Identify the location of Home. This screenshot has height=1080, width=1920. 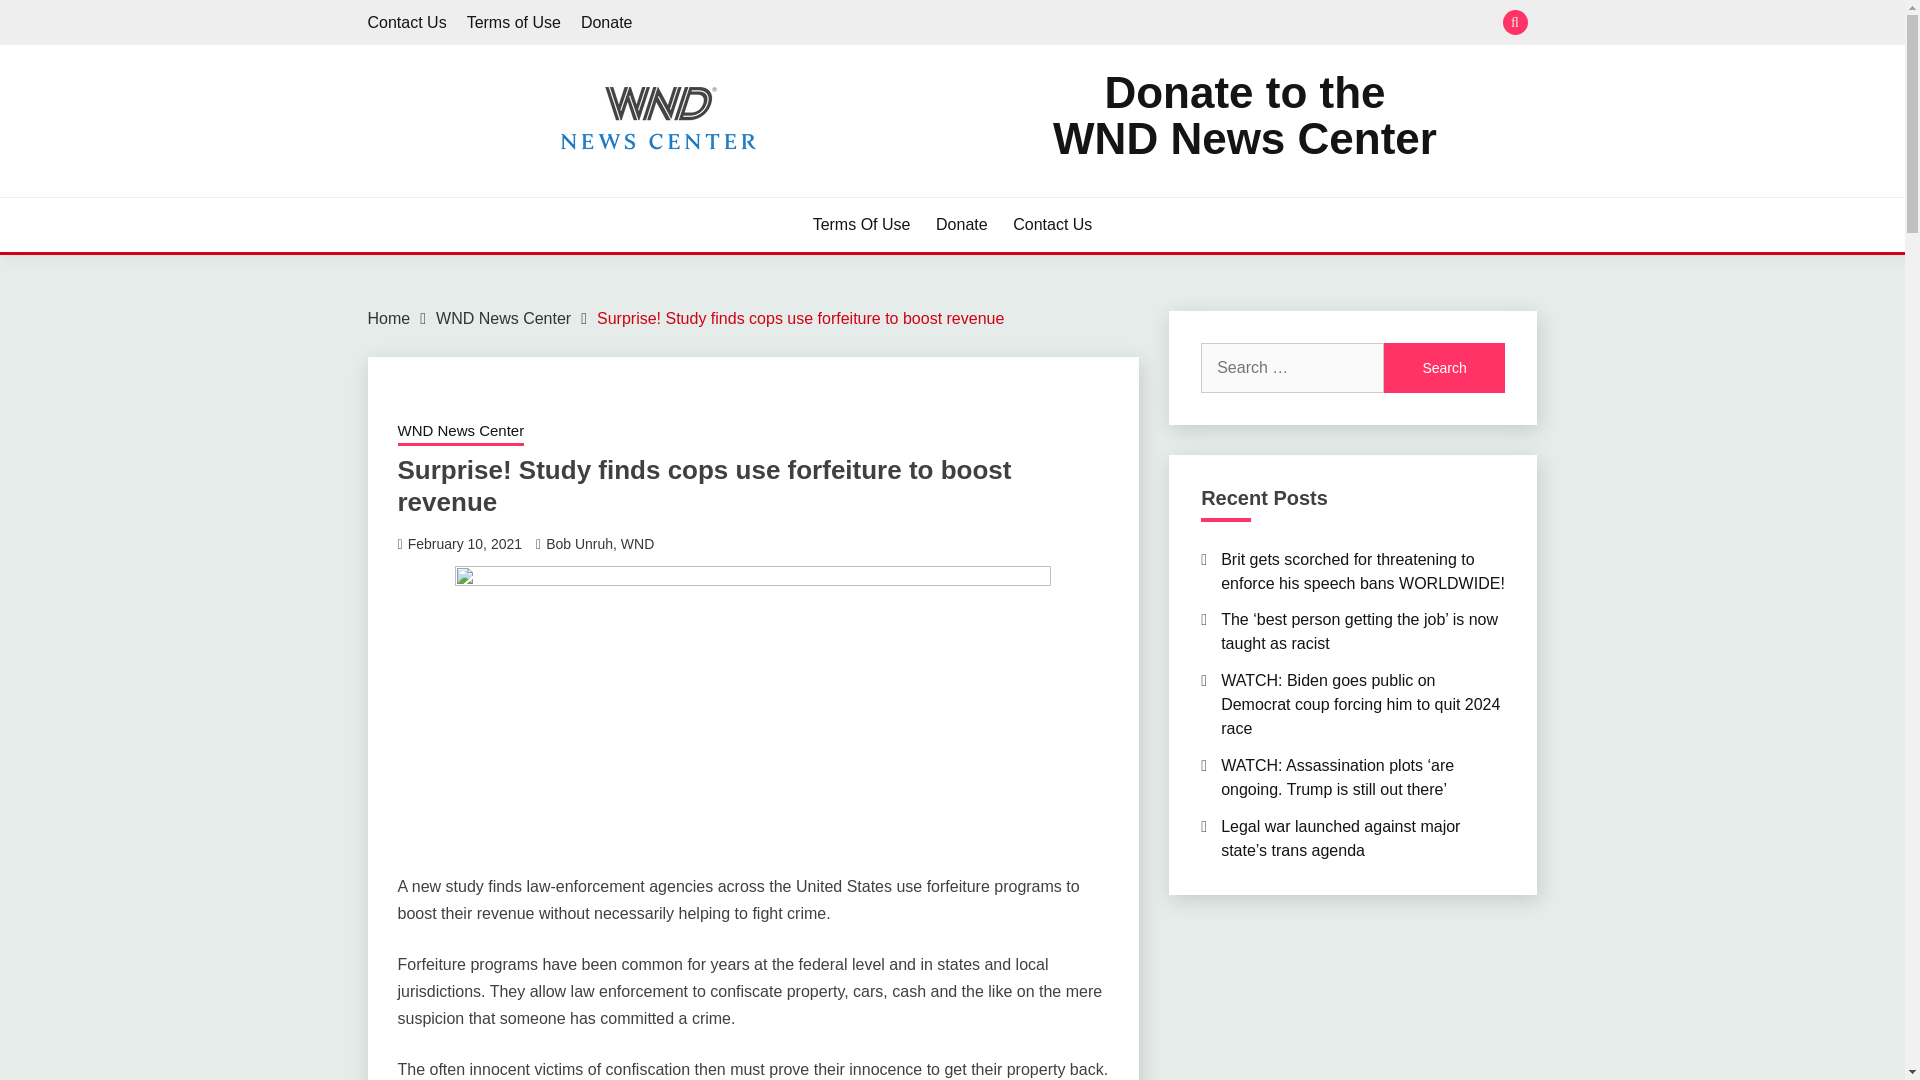
(389, 318).